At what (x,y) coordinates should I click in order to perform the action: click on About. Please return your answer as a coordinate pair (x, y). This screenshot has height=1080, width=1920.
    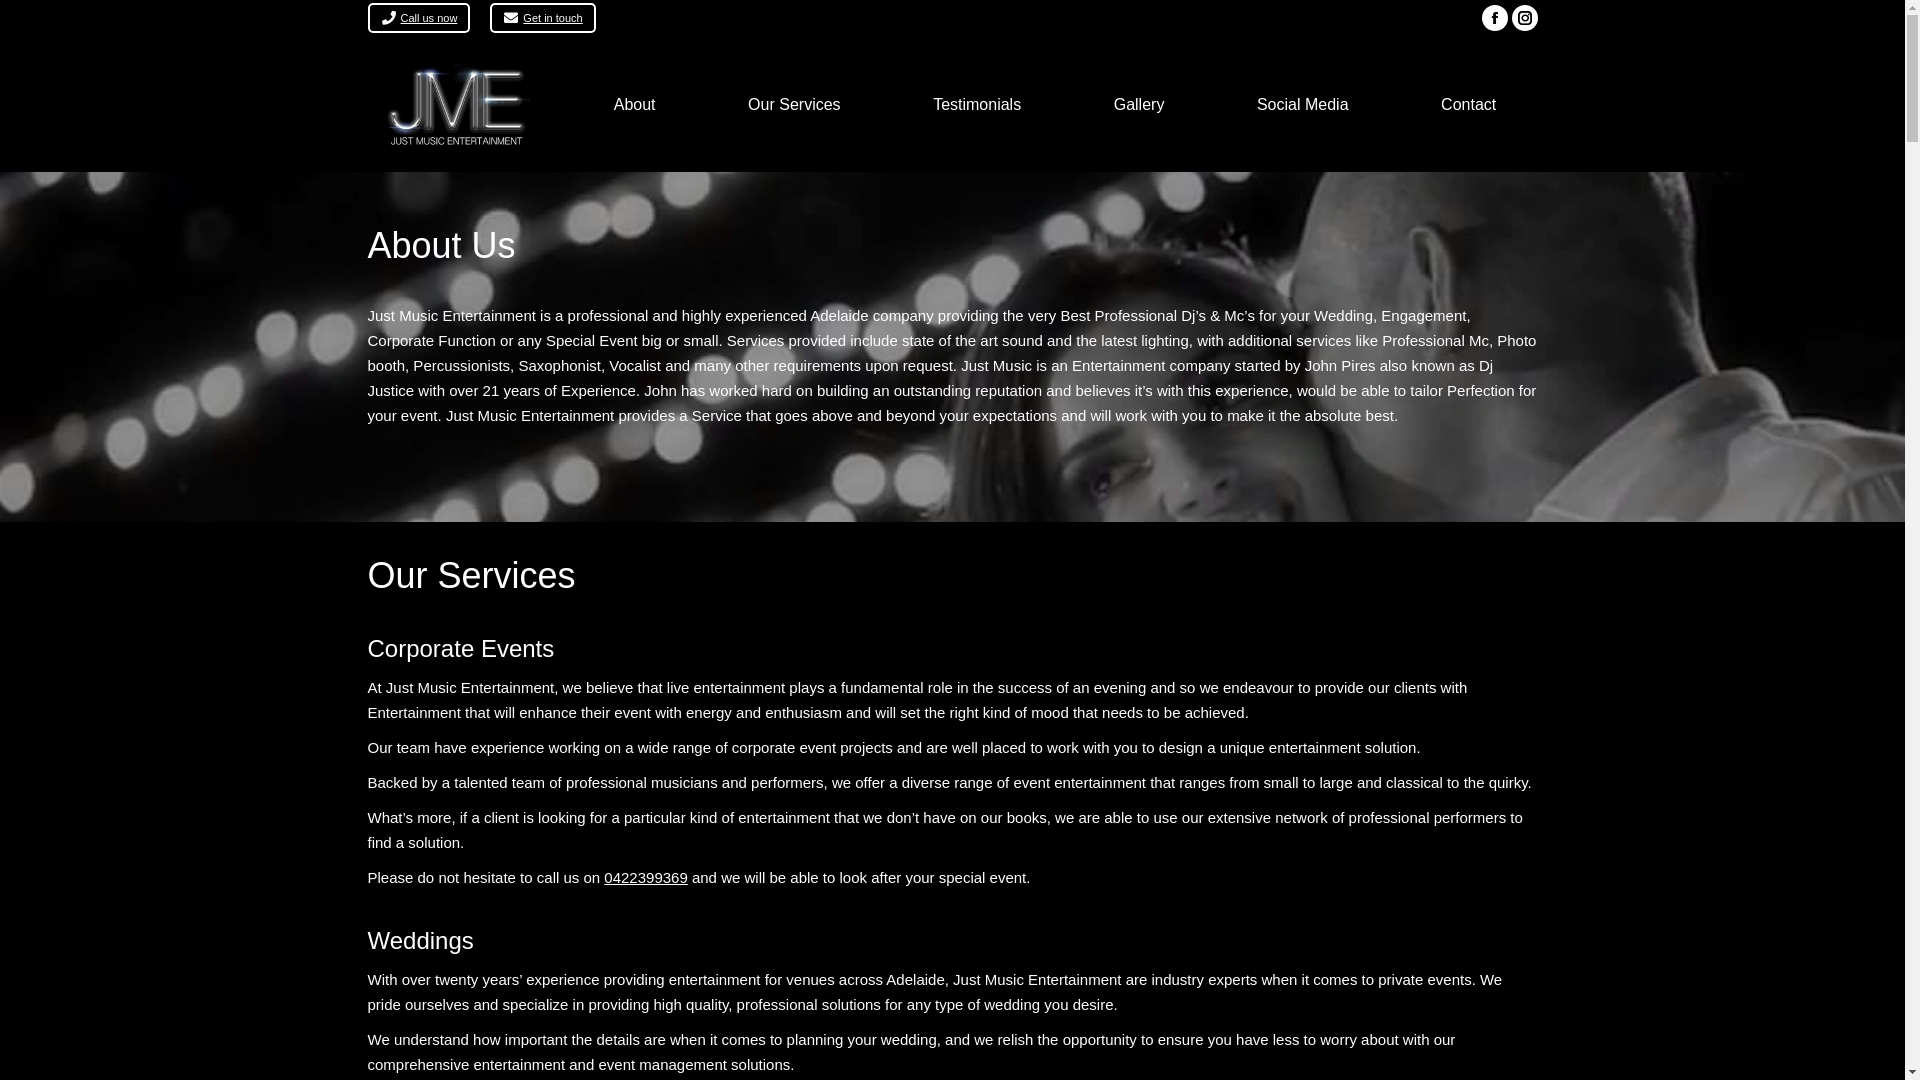
    Looking at the image, I should click on (634, 104).